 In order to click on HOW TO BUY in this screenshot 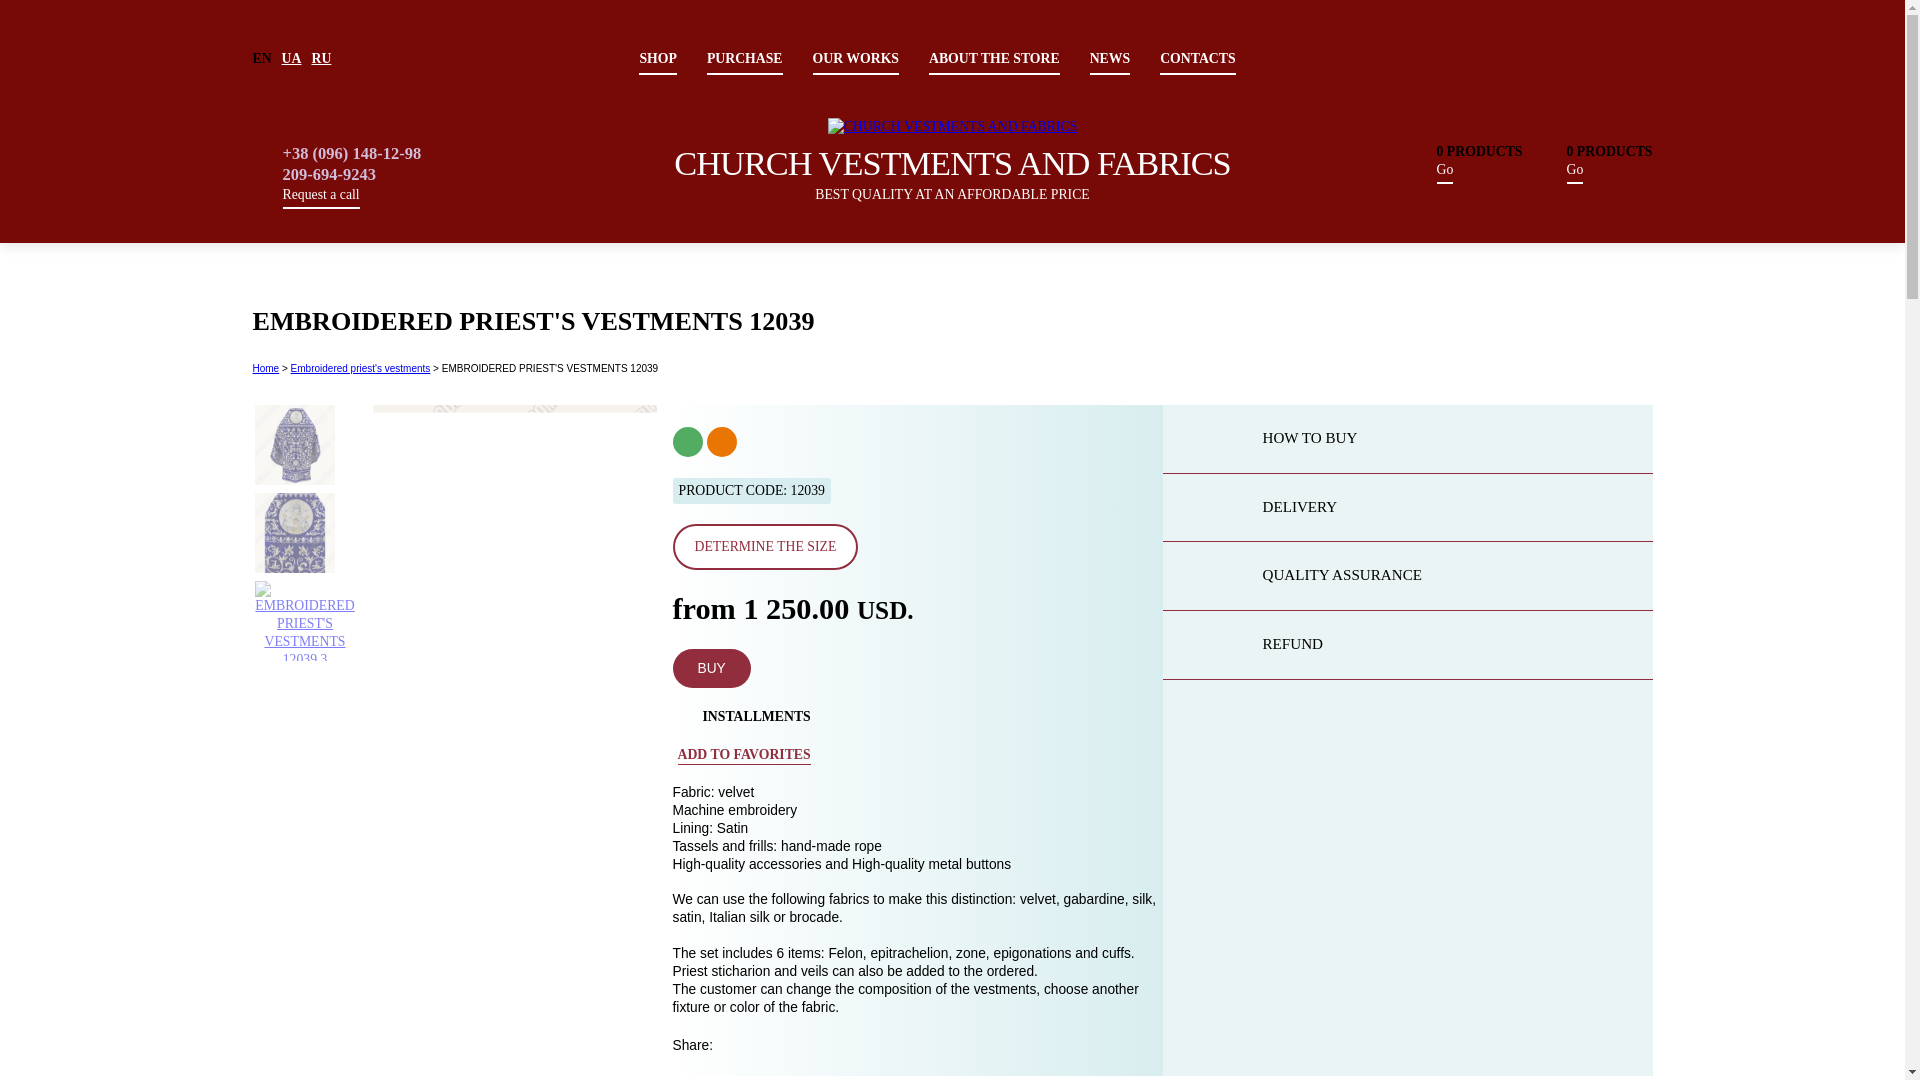, I will do `click(1406, 440)`.